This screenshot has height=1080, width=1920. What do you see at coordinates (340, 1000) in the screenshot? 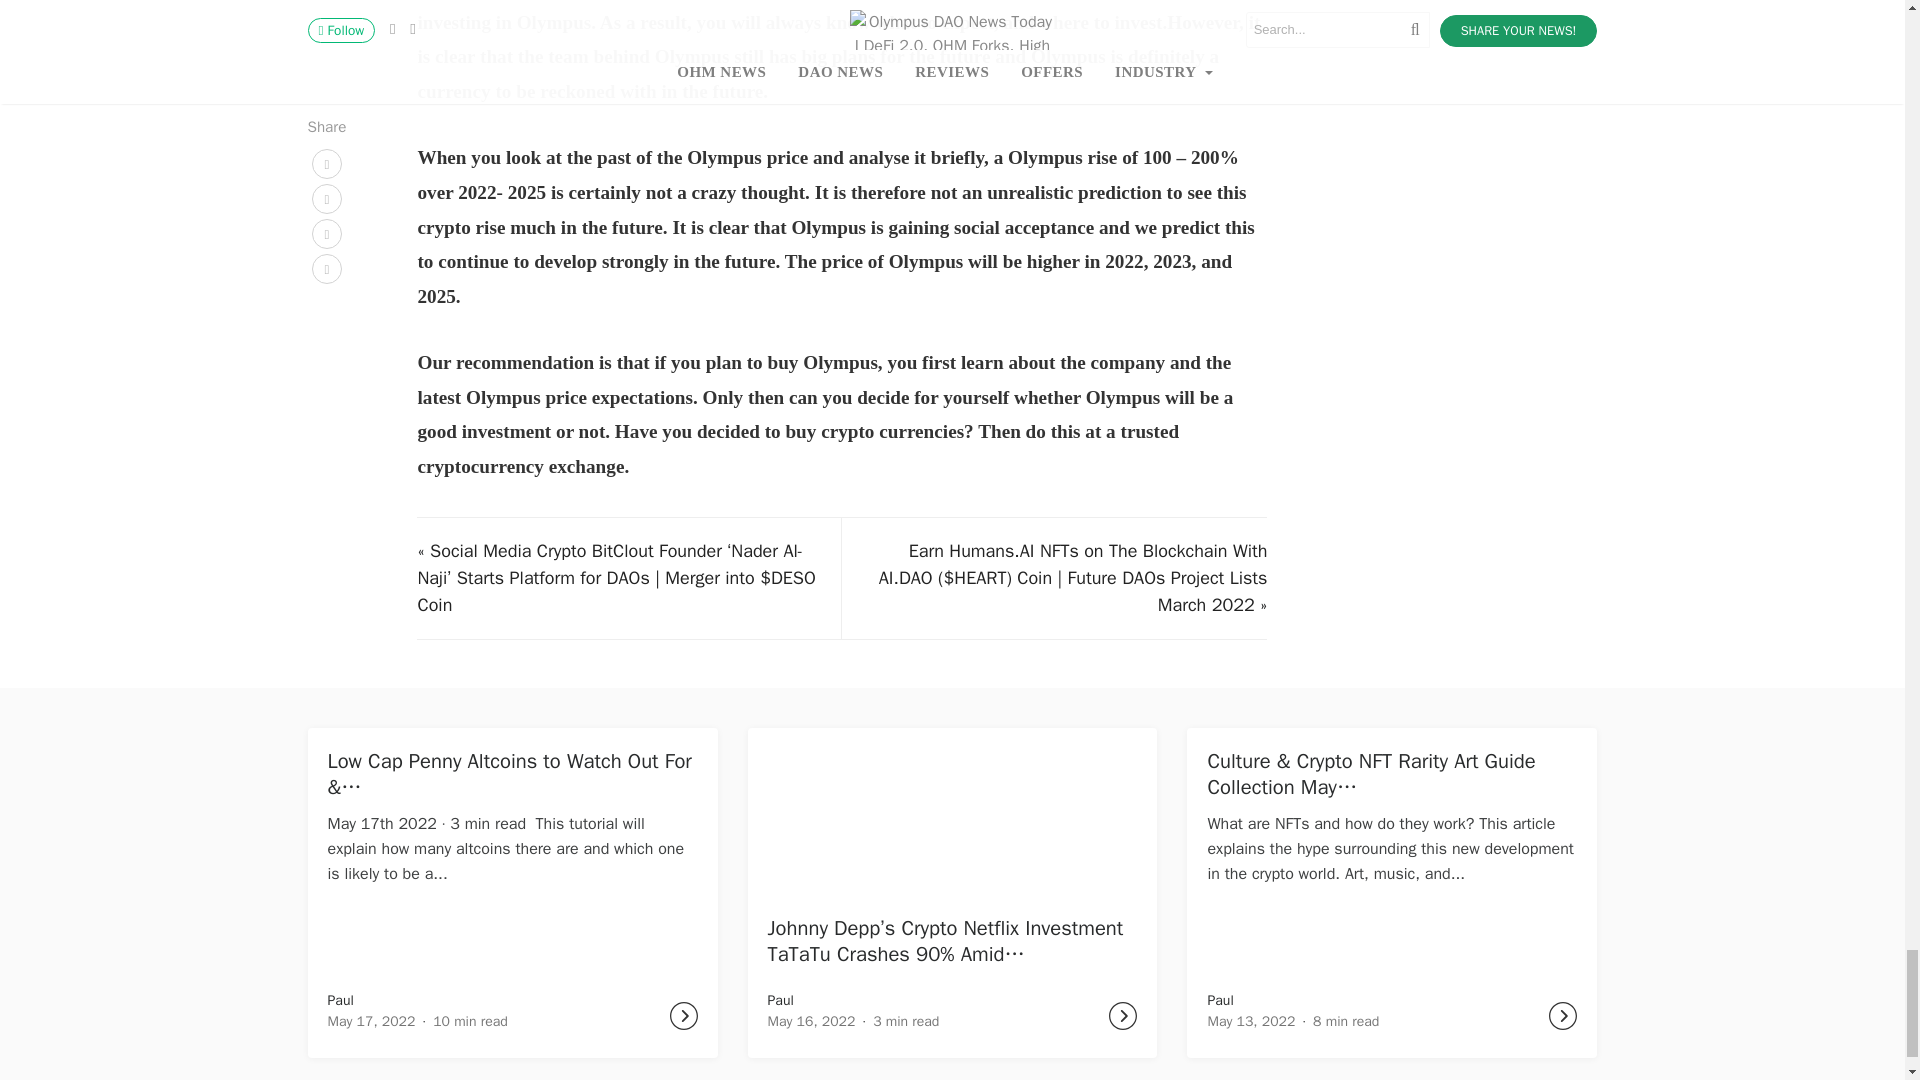
I see `Paul` at bounding box center [340, 1000].